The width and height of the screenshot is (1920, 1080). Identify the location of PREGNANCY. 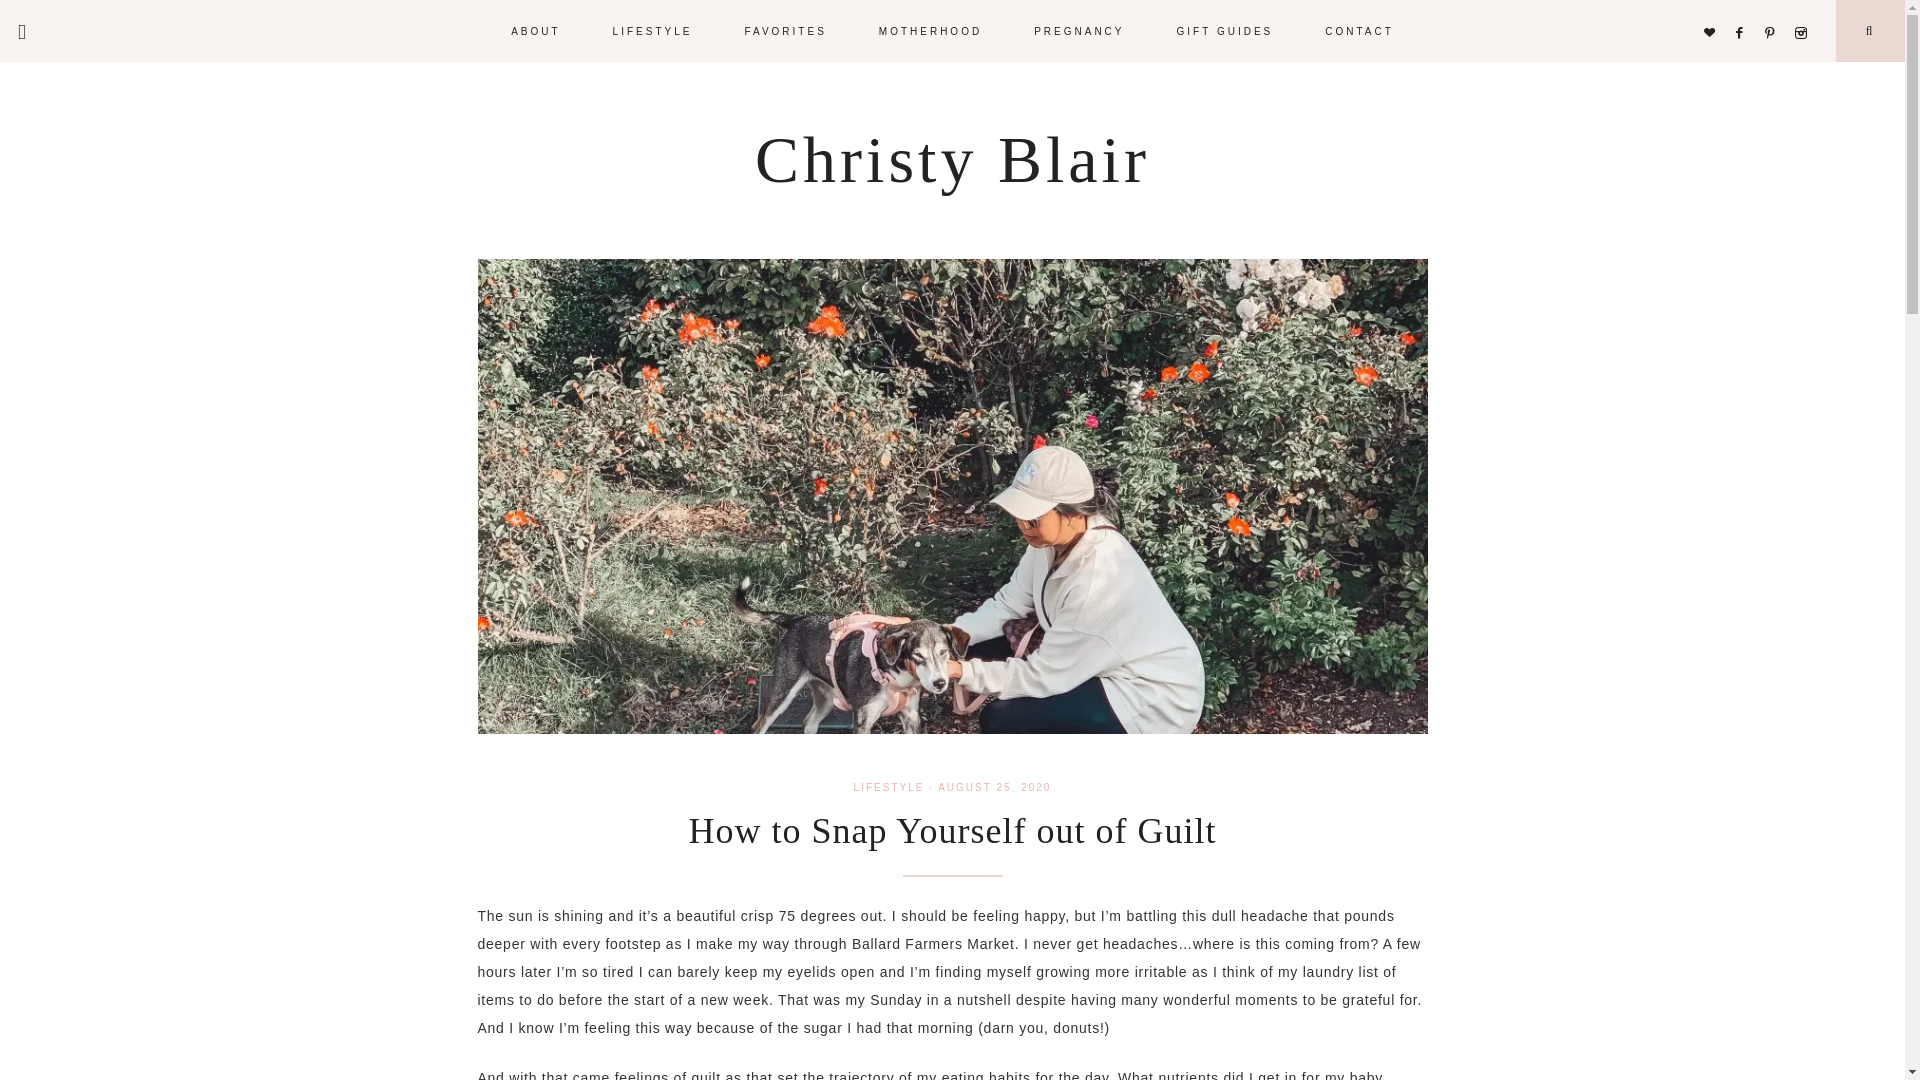
(1079, 30).